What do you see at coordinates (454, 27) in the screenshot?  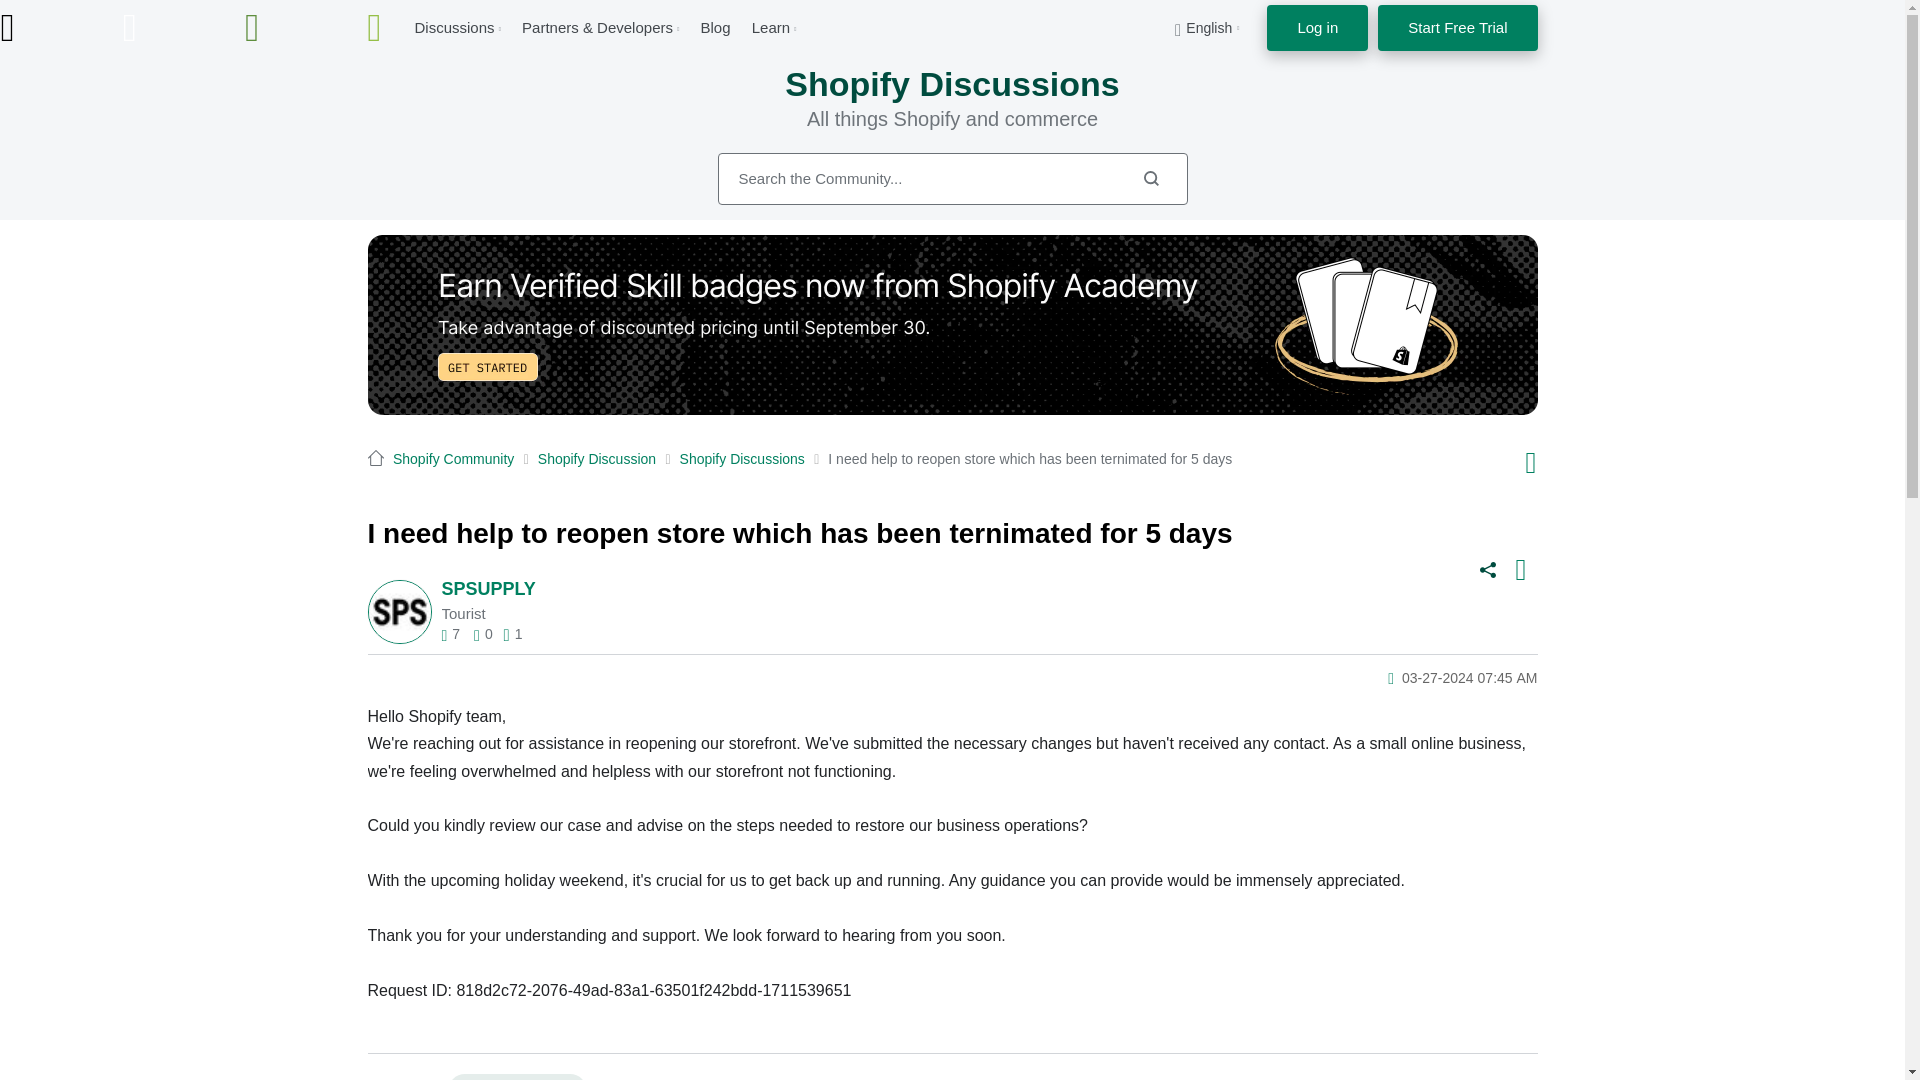 I see `Discussions` at bounding box center [454, 27].